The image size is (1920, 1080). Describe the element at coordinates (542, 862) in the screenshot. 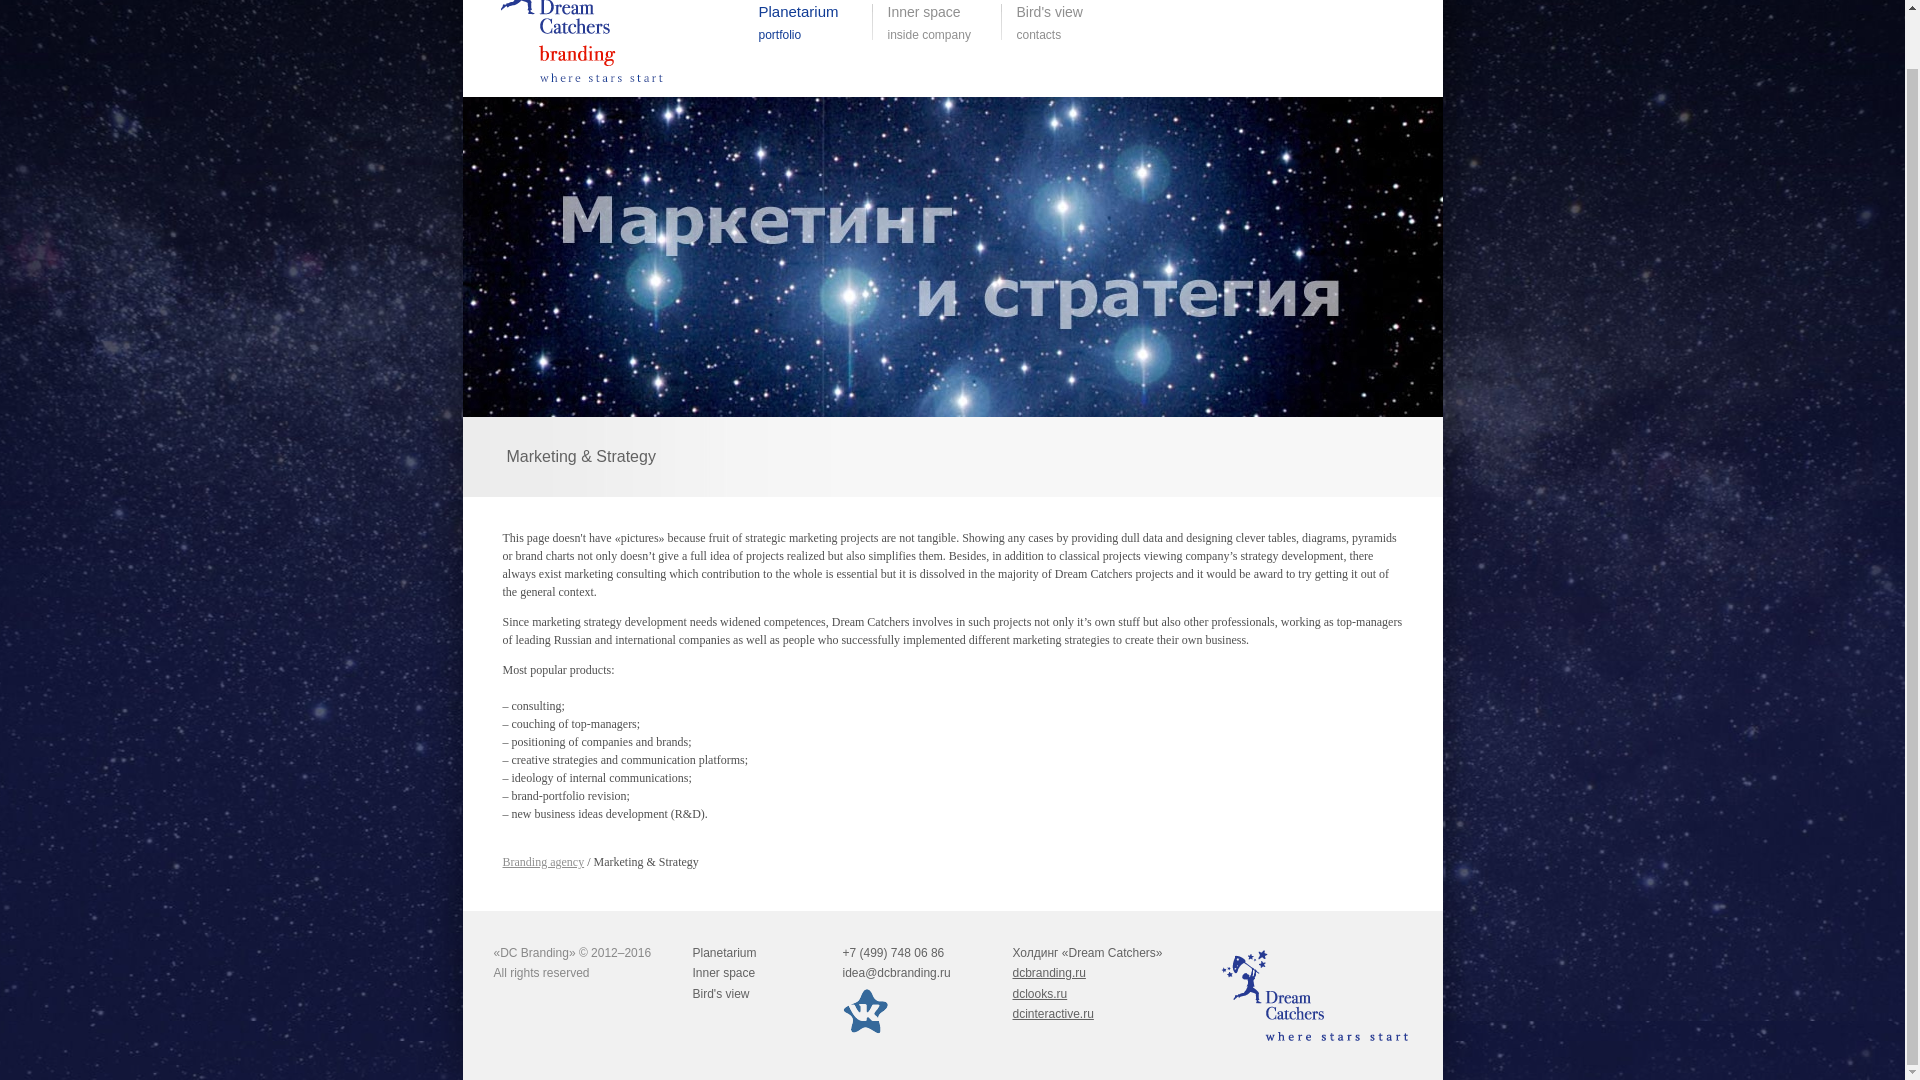

I see `Bird's view` at that location.